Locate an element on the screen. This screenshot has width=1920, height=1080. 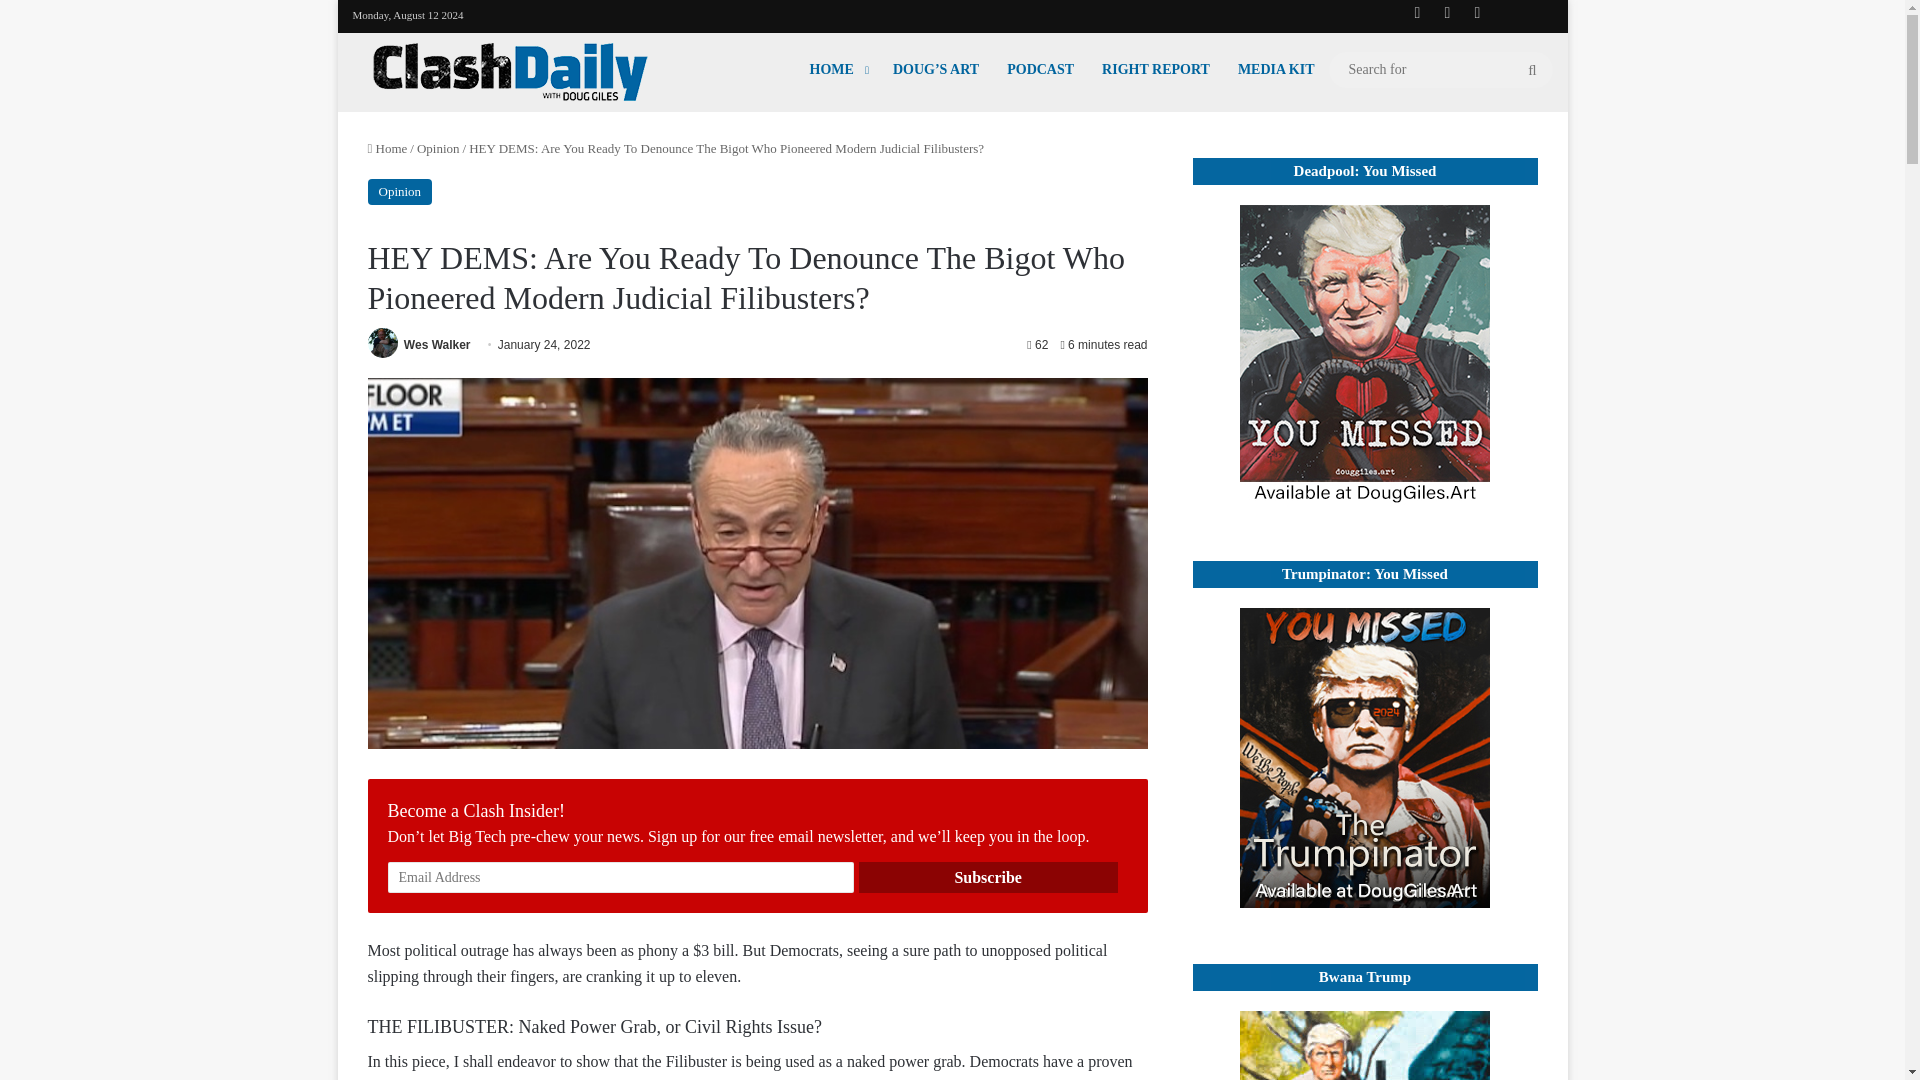
Search for is located at coordinates (1440, 70).